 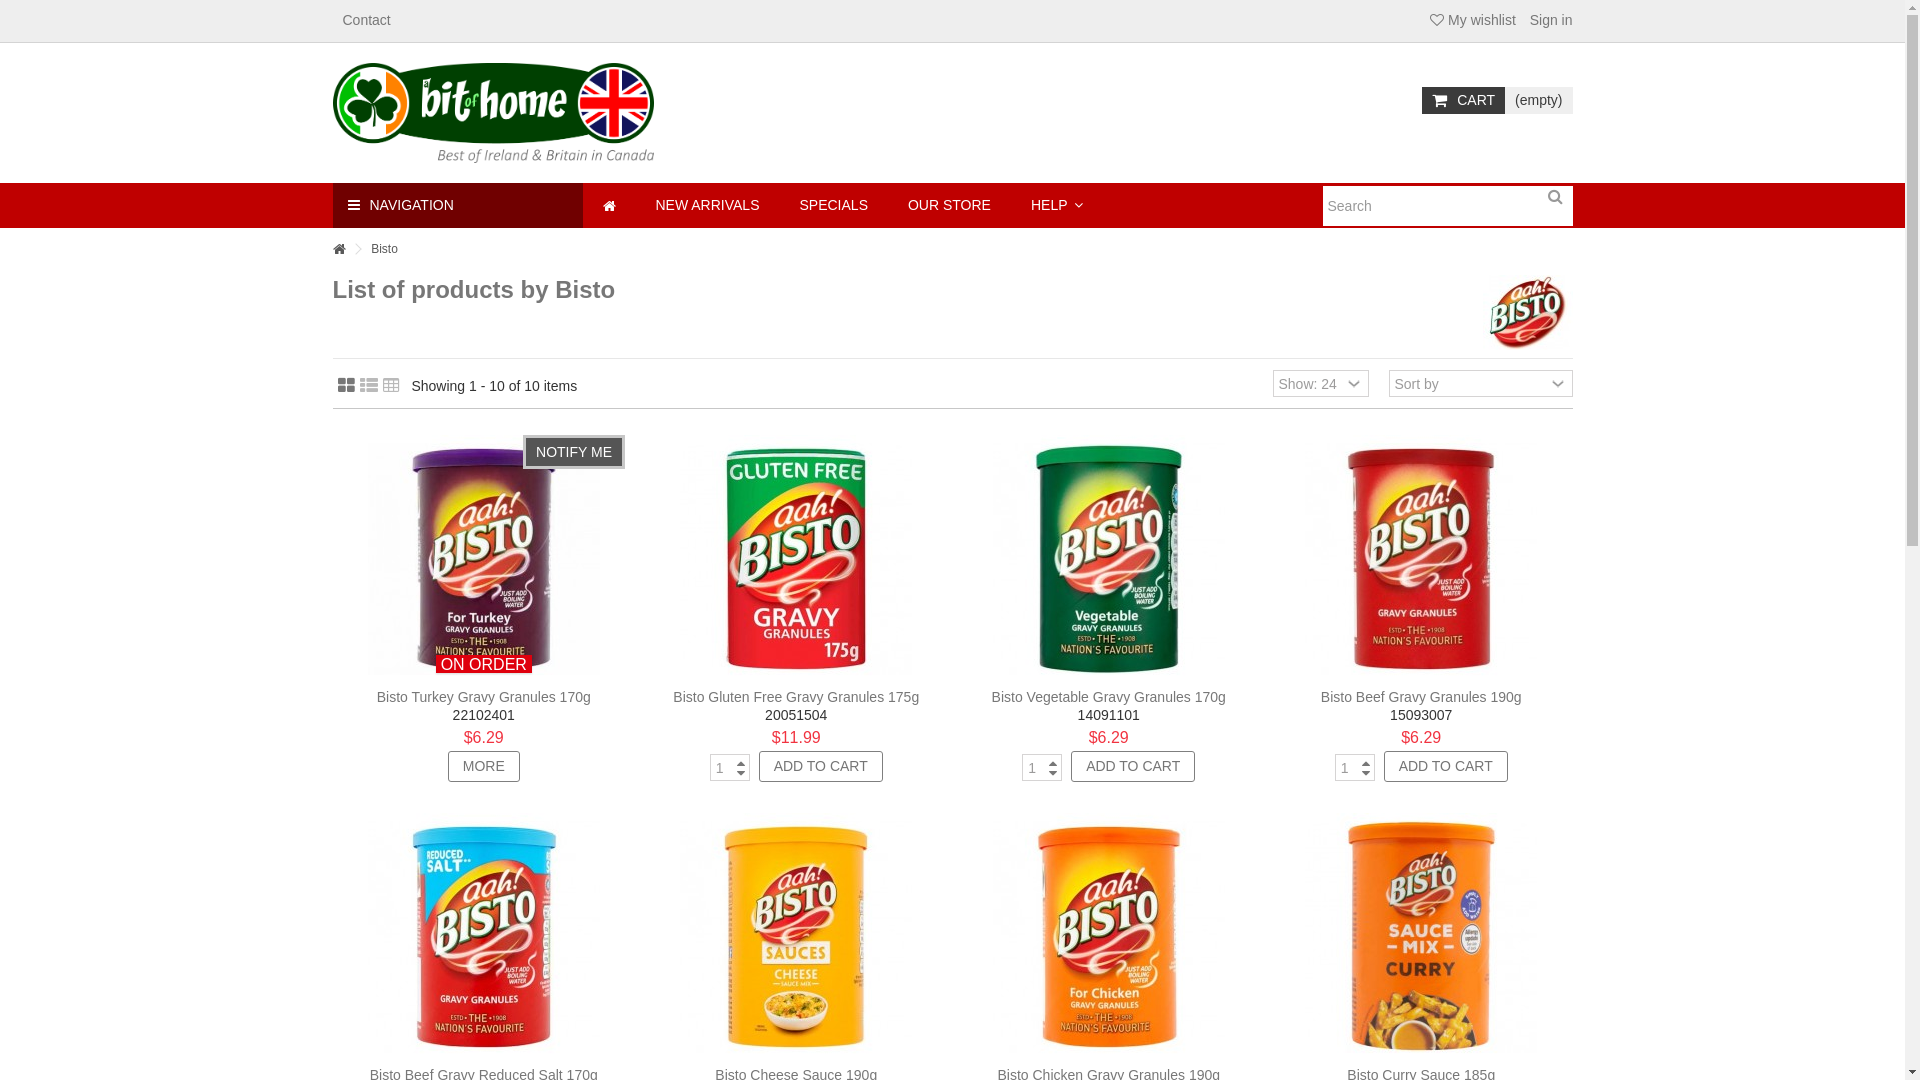 What do you see at coordinates (366, 20) in the screenshot?
I see `Contact` at bounding box center [366, 20].